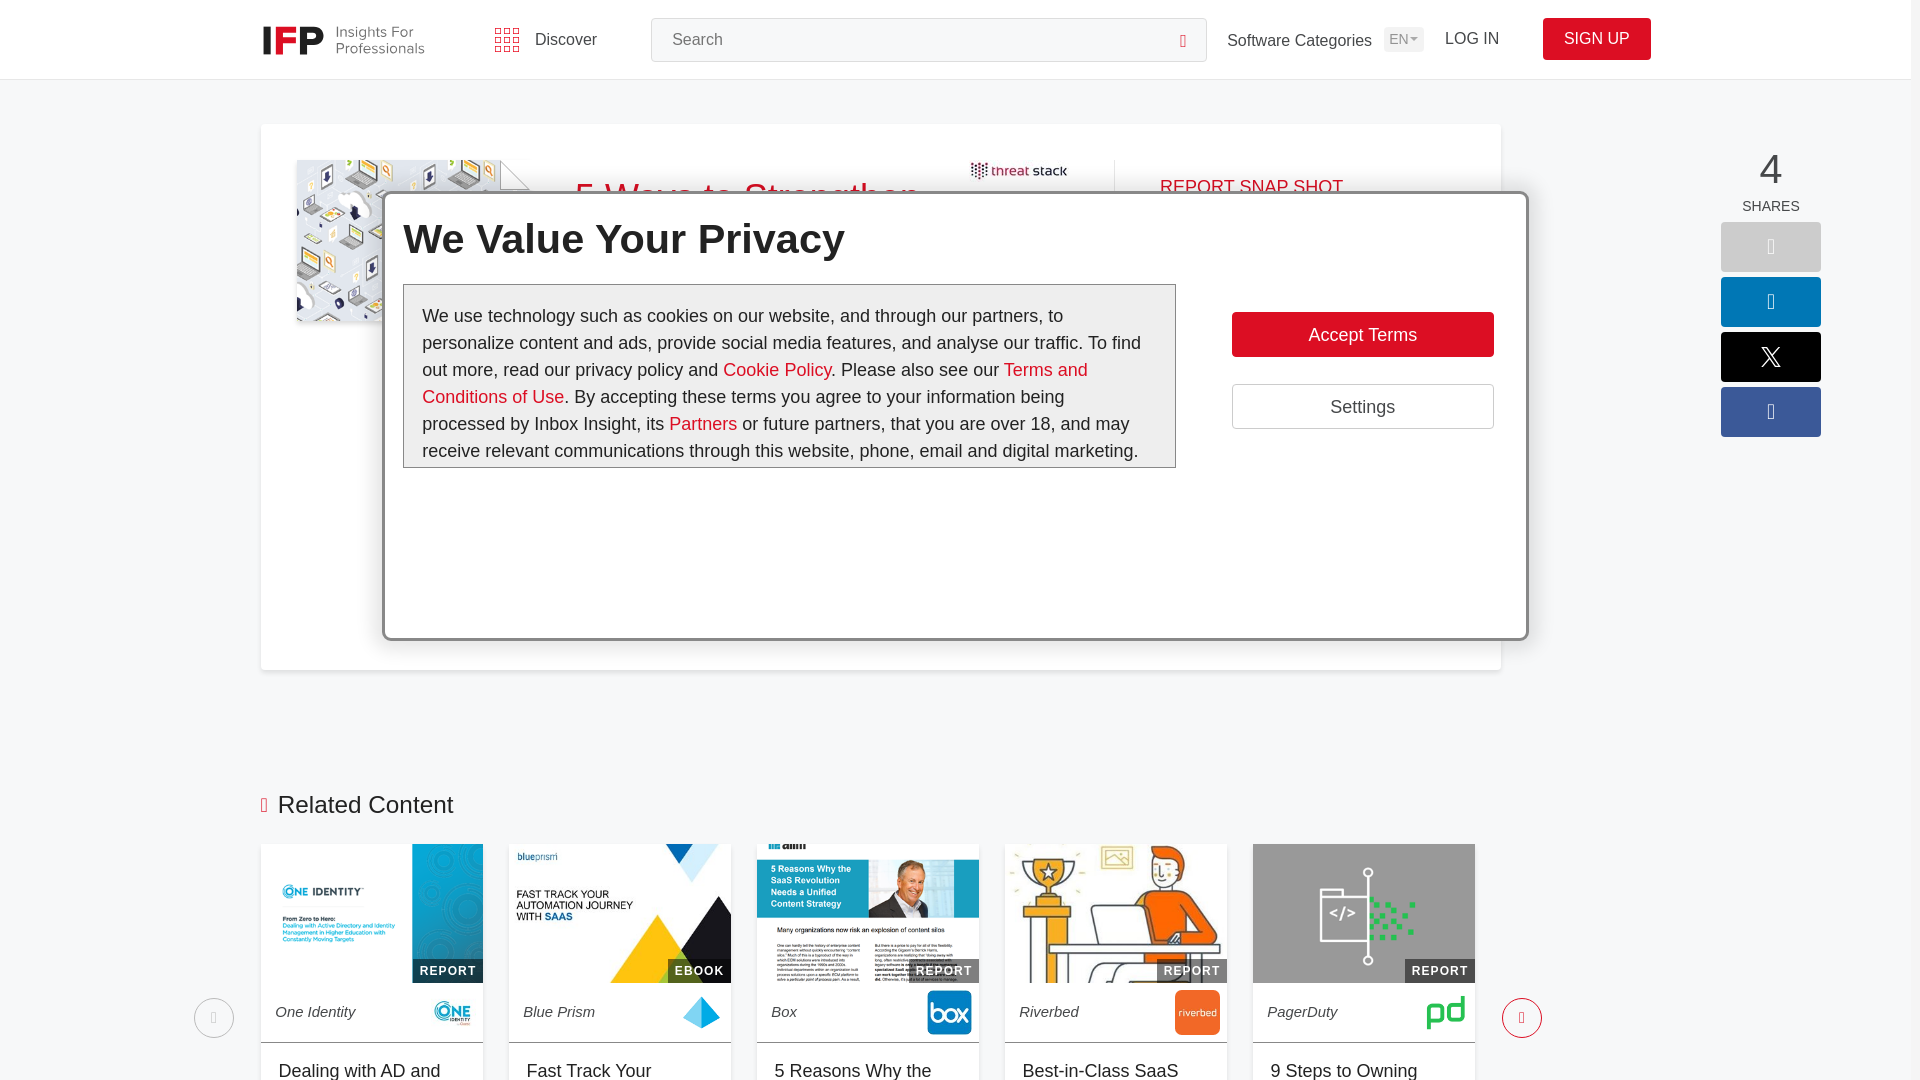  Describe the element at coordinates (704, 424) in the screenshot. I see `Partners` at that location.